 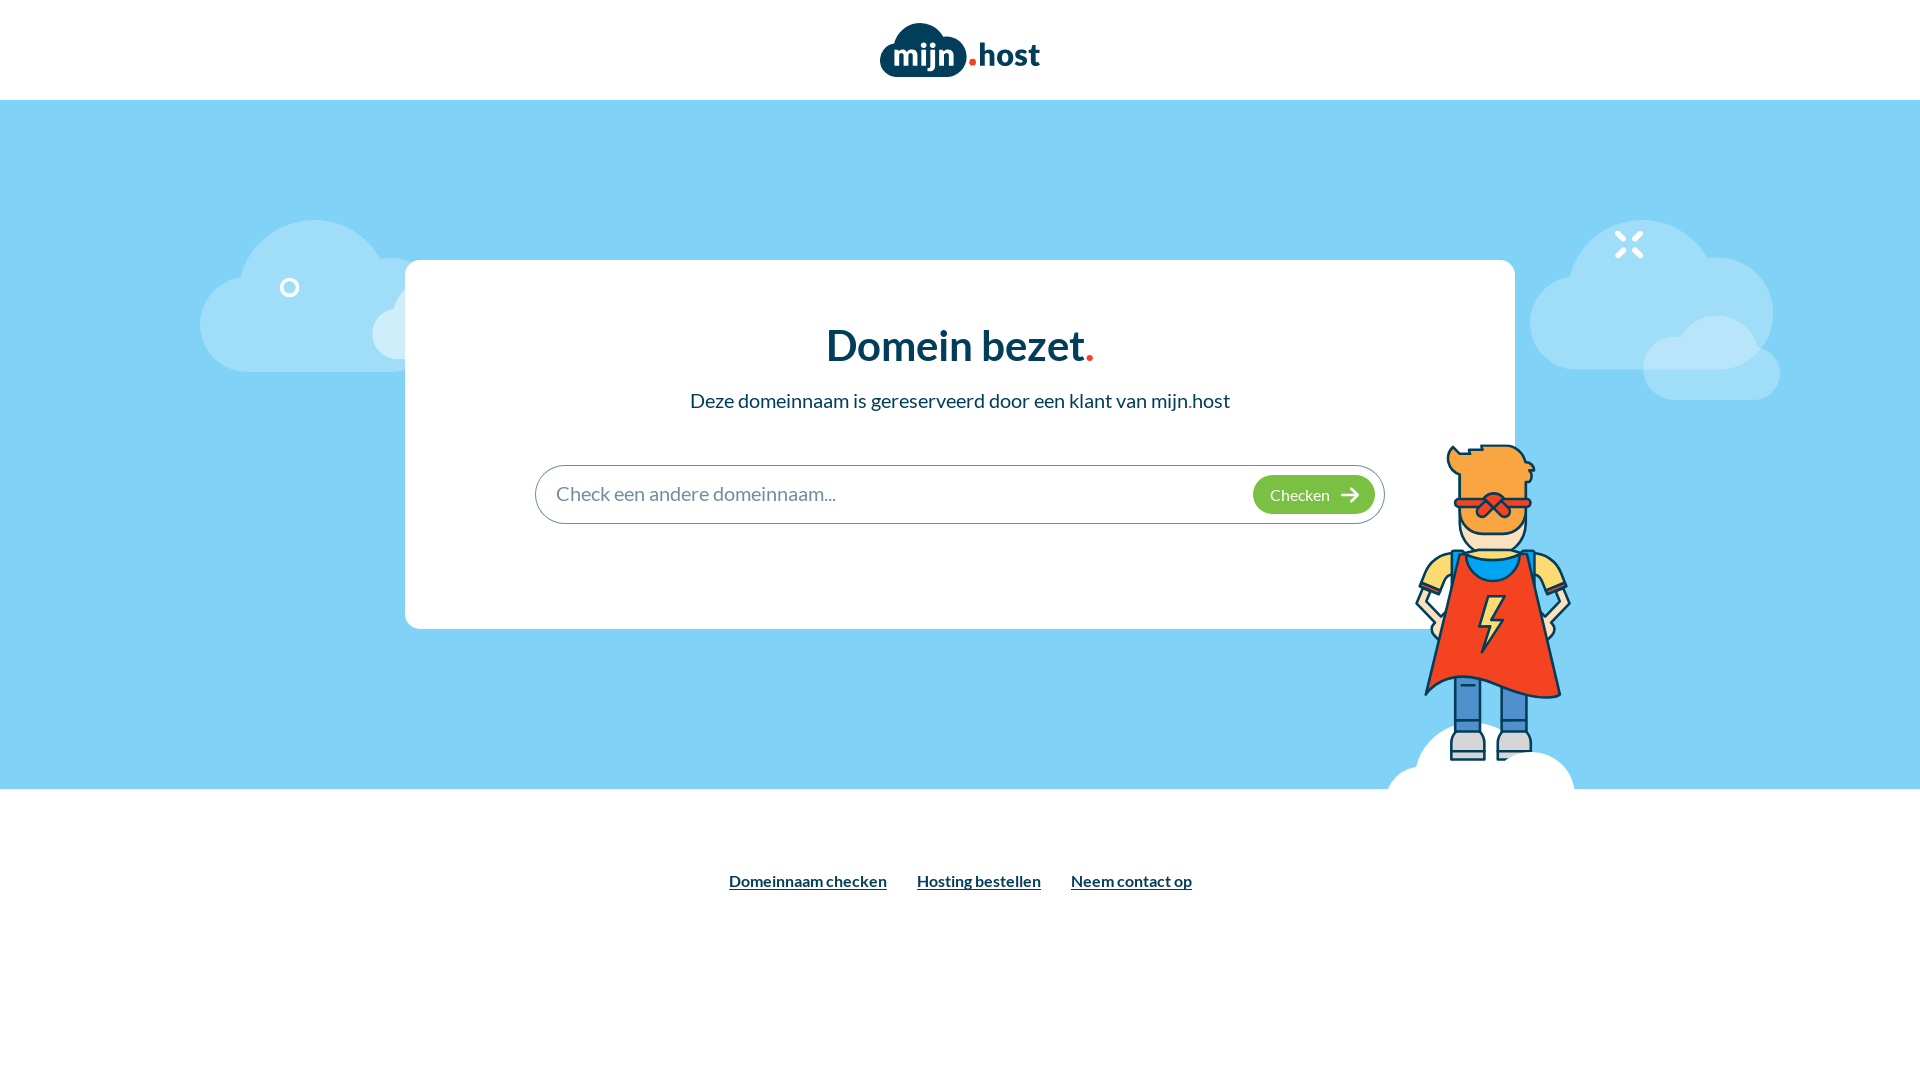 What do you see at coordinates (807, 881) in the screenshot?
I see `Domeinnaam checken` at bounding box center [807, 881].